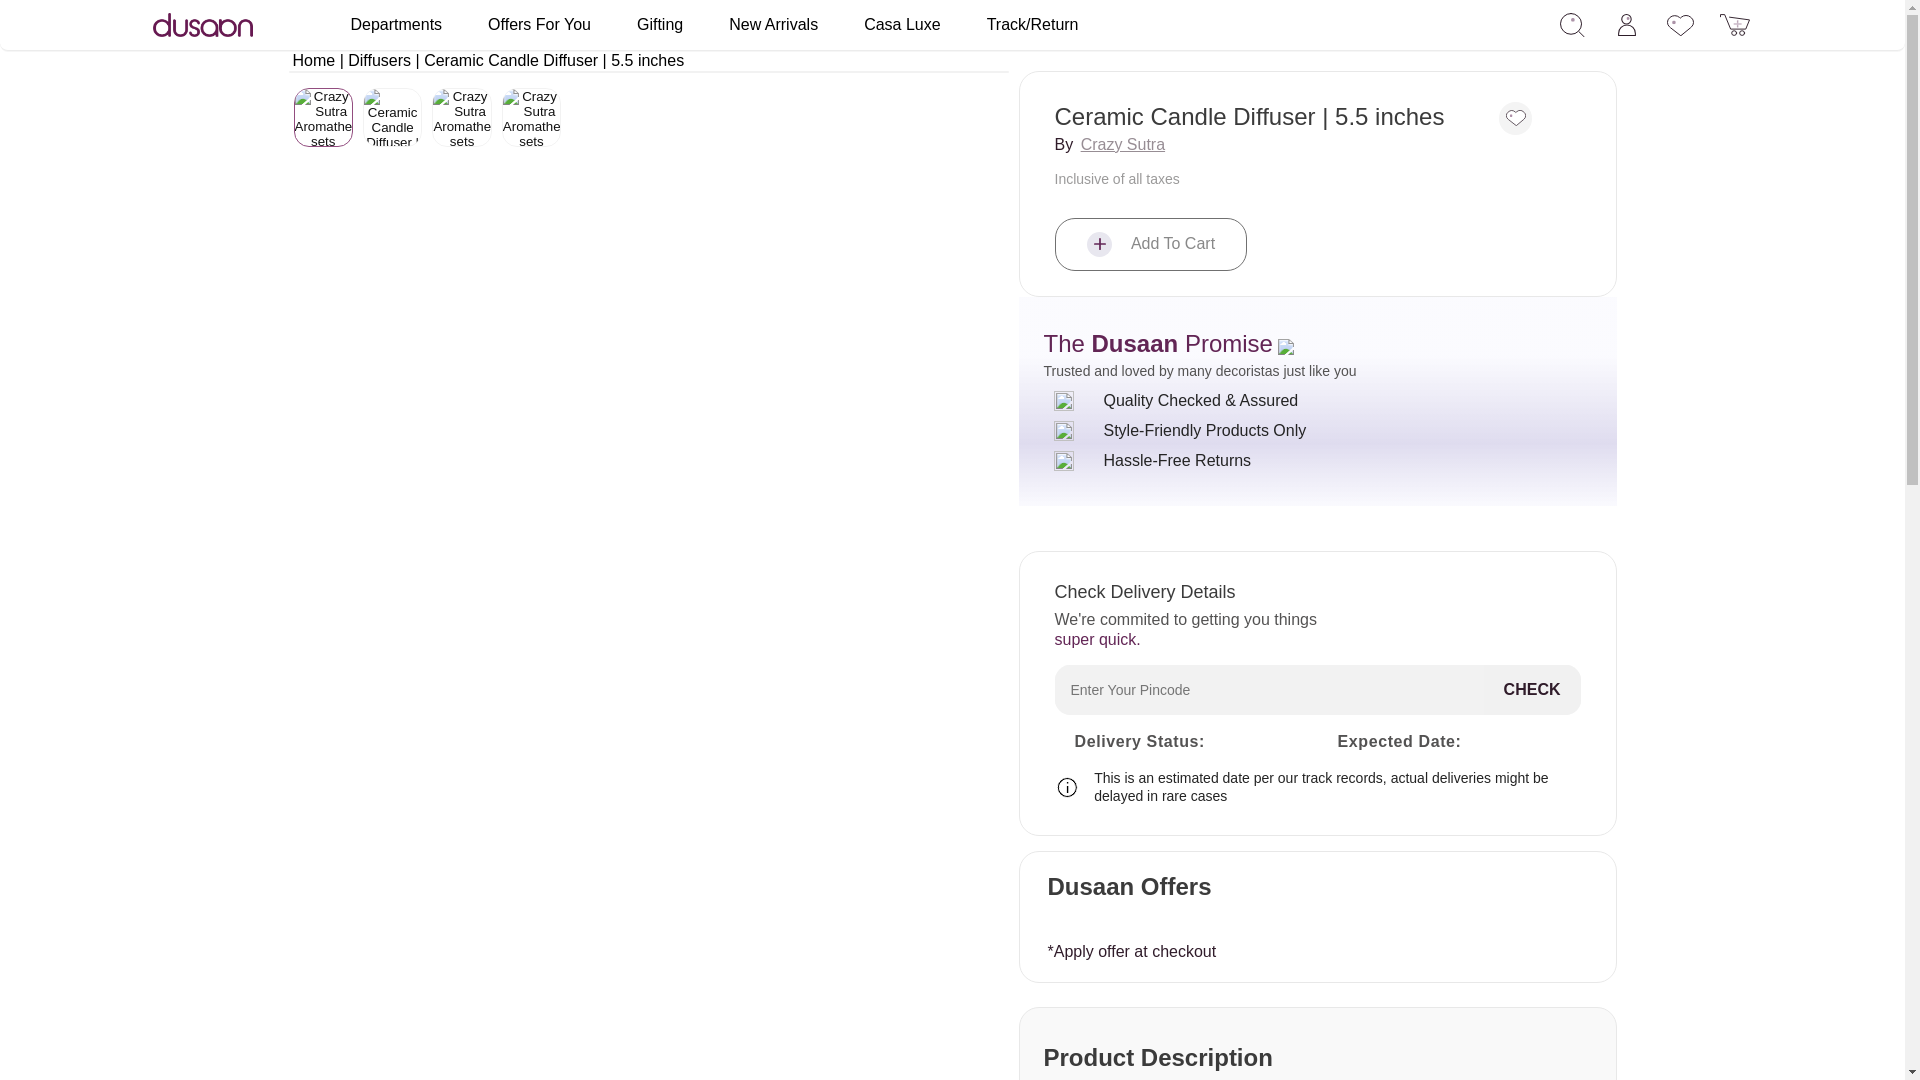 Image resolution: width=1920 pixels, height=1080 pixels. Describe the element at coordinates (312, 60) in the screenshot. I see `Home` at that location.